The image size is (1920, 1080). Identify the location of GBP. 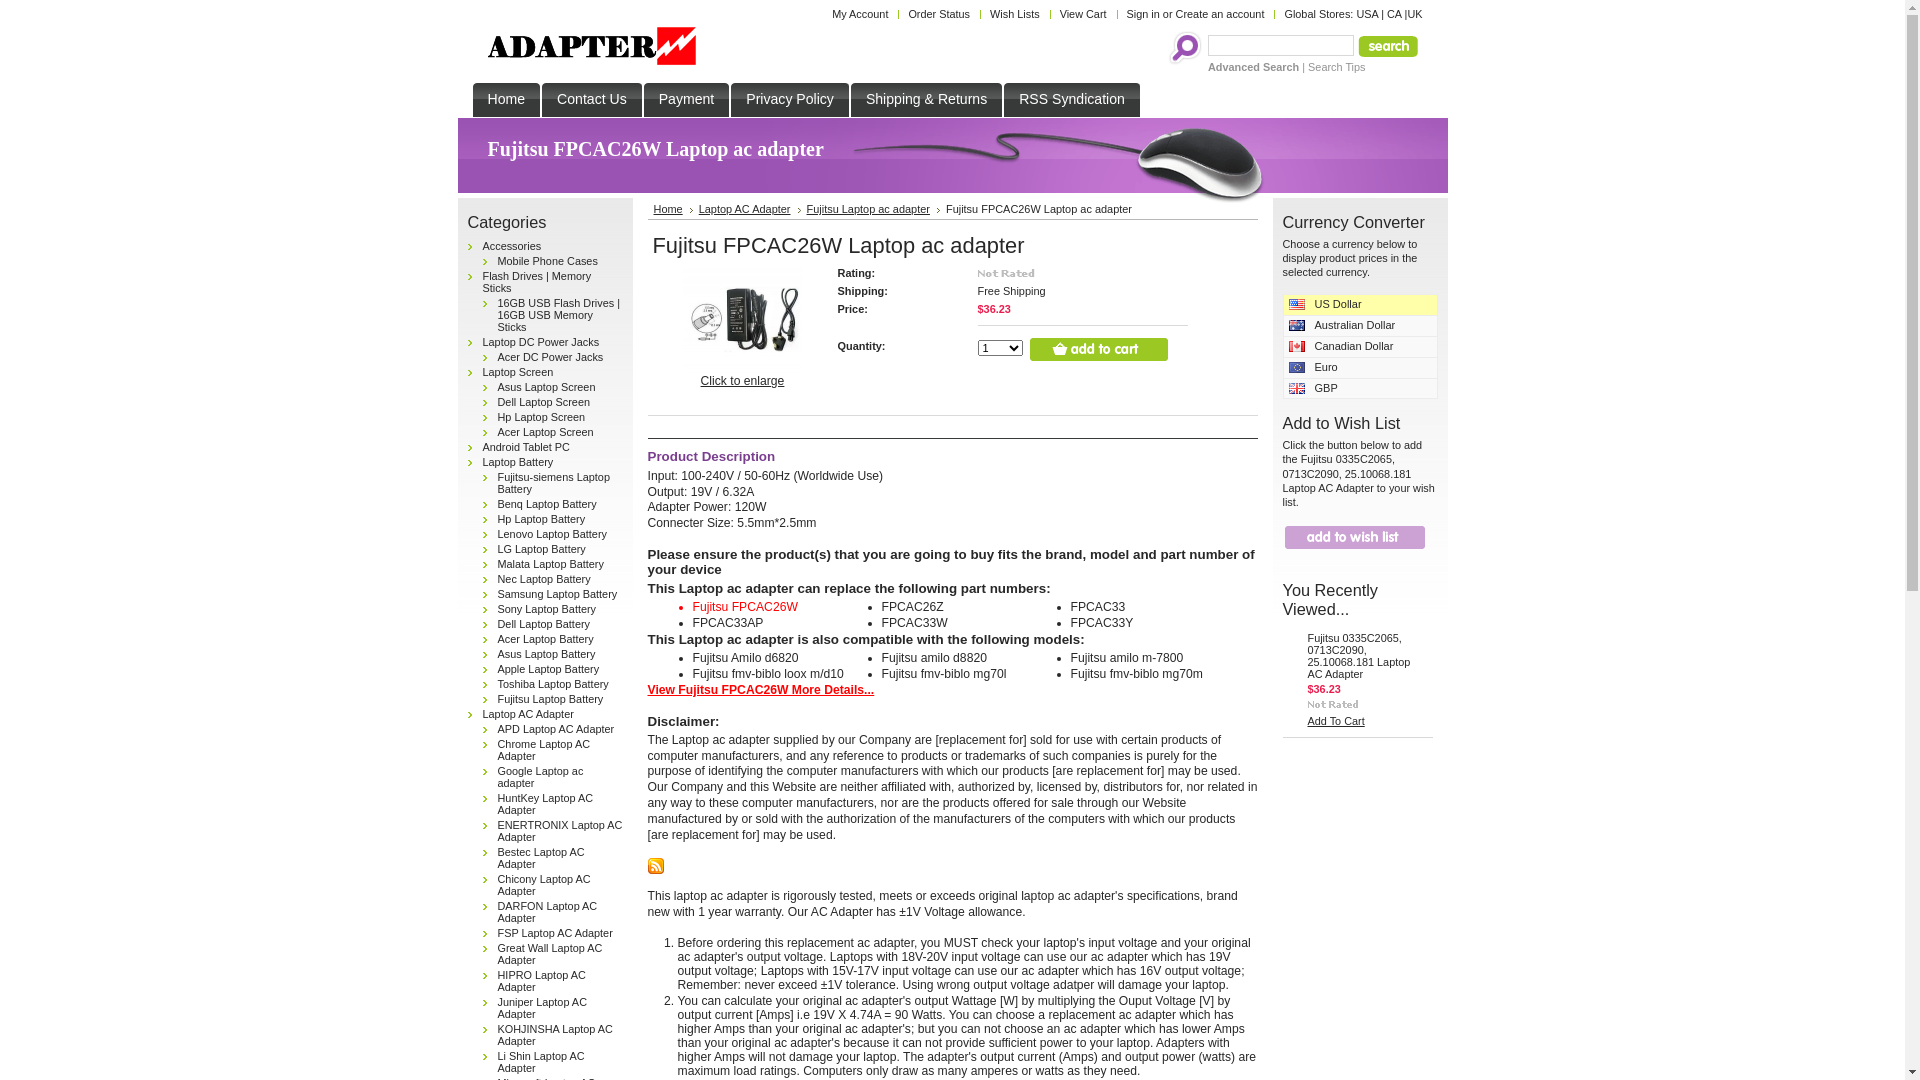
(1360, 389).